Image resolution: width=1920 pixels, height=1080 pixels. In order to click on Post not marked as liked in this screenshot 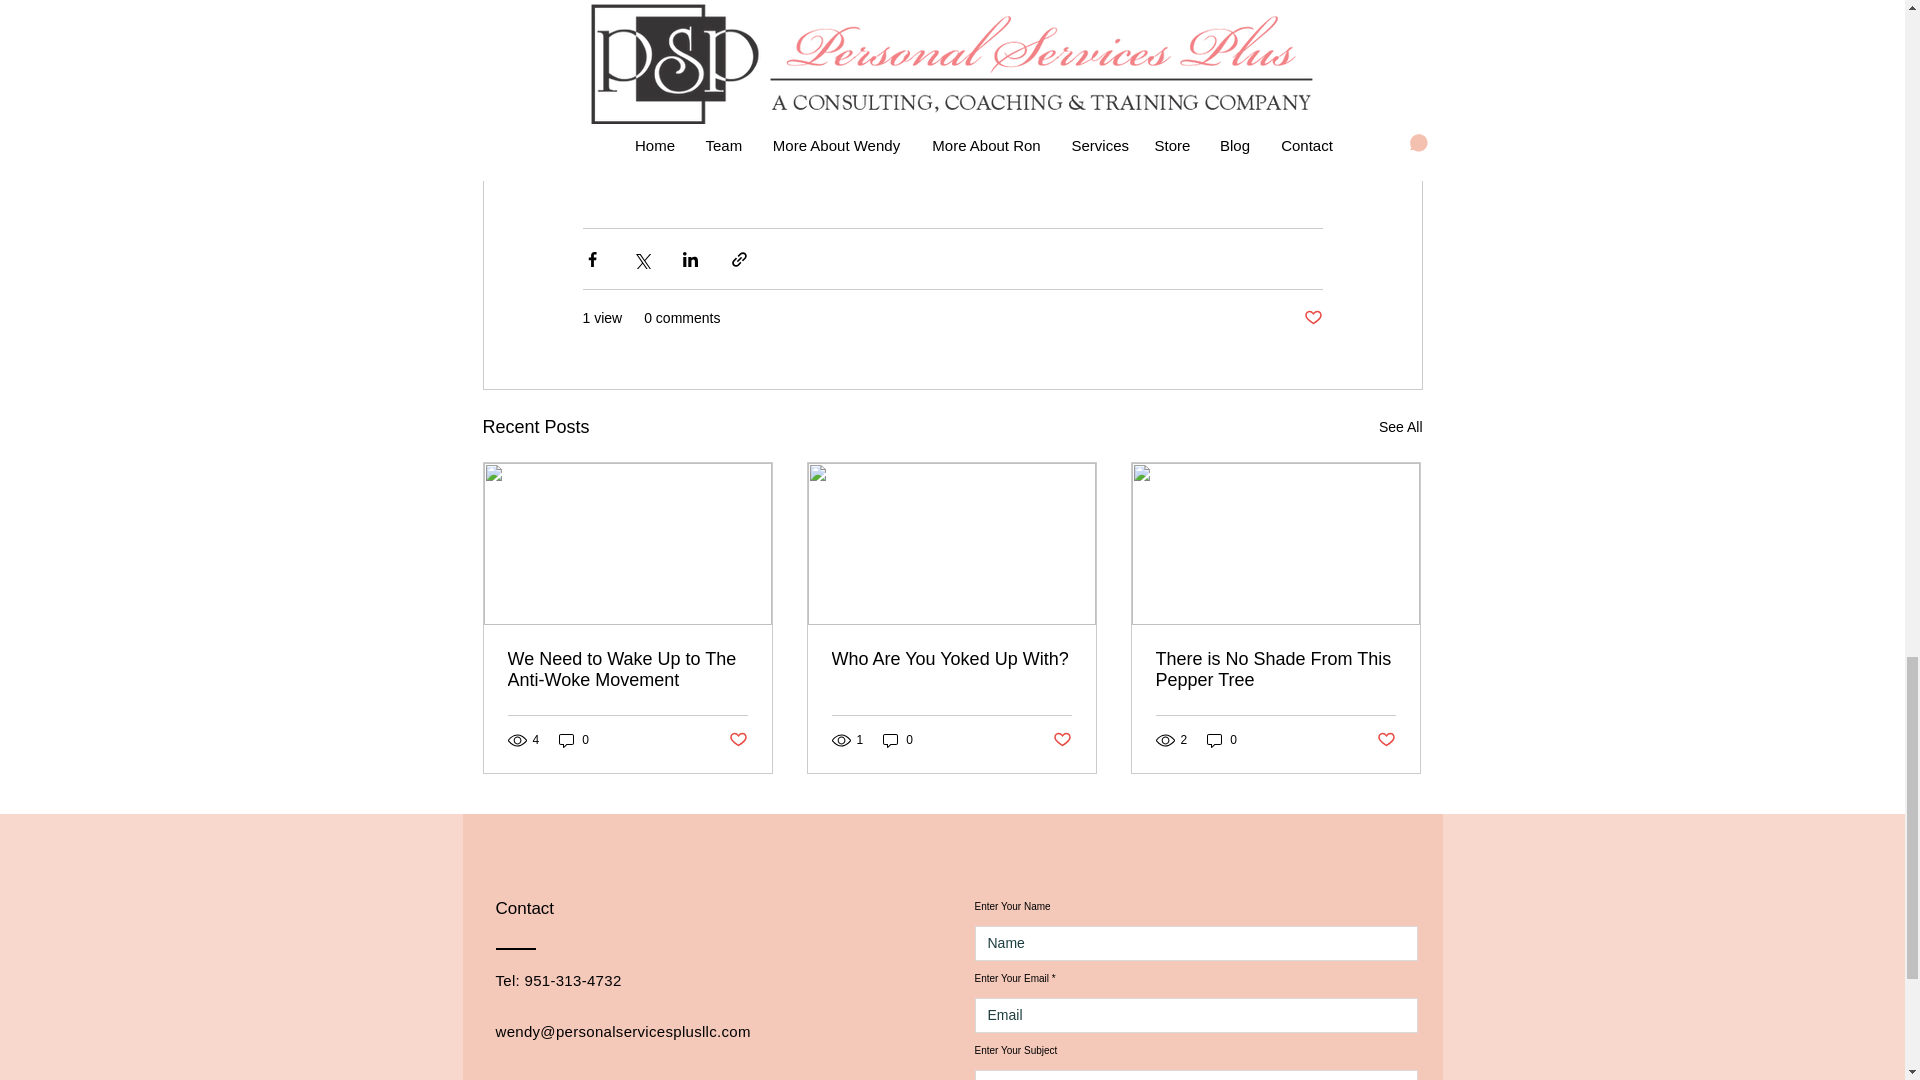, I will do `click(1386, 740)`.